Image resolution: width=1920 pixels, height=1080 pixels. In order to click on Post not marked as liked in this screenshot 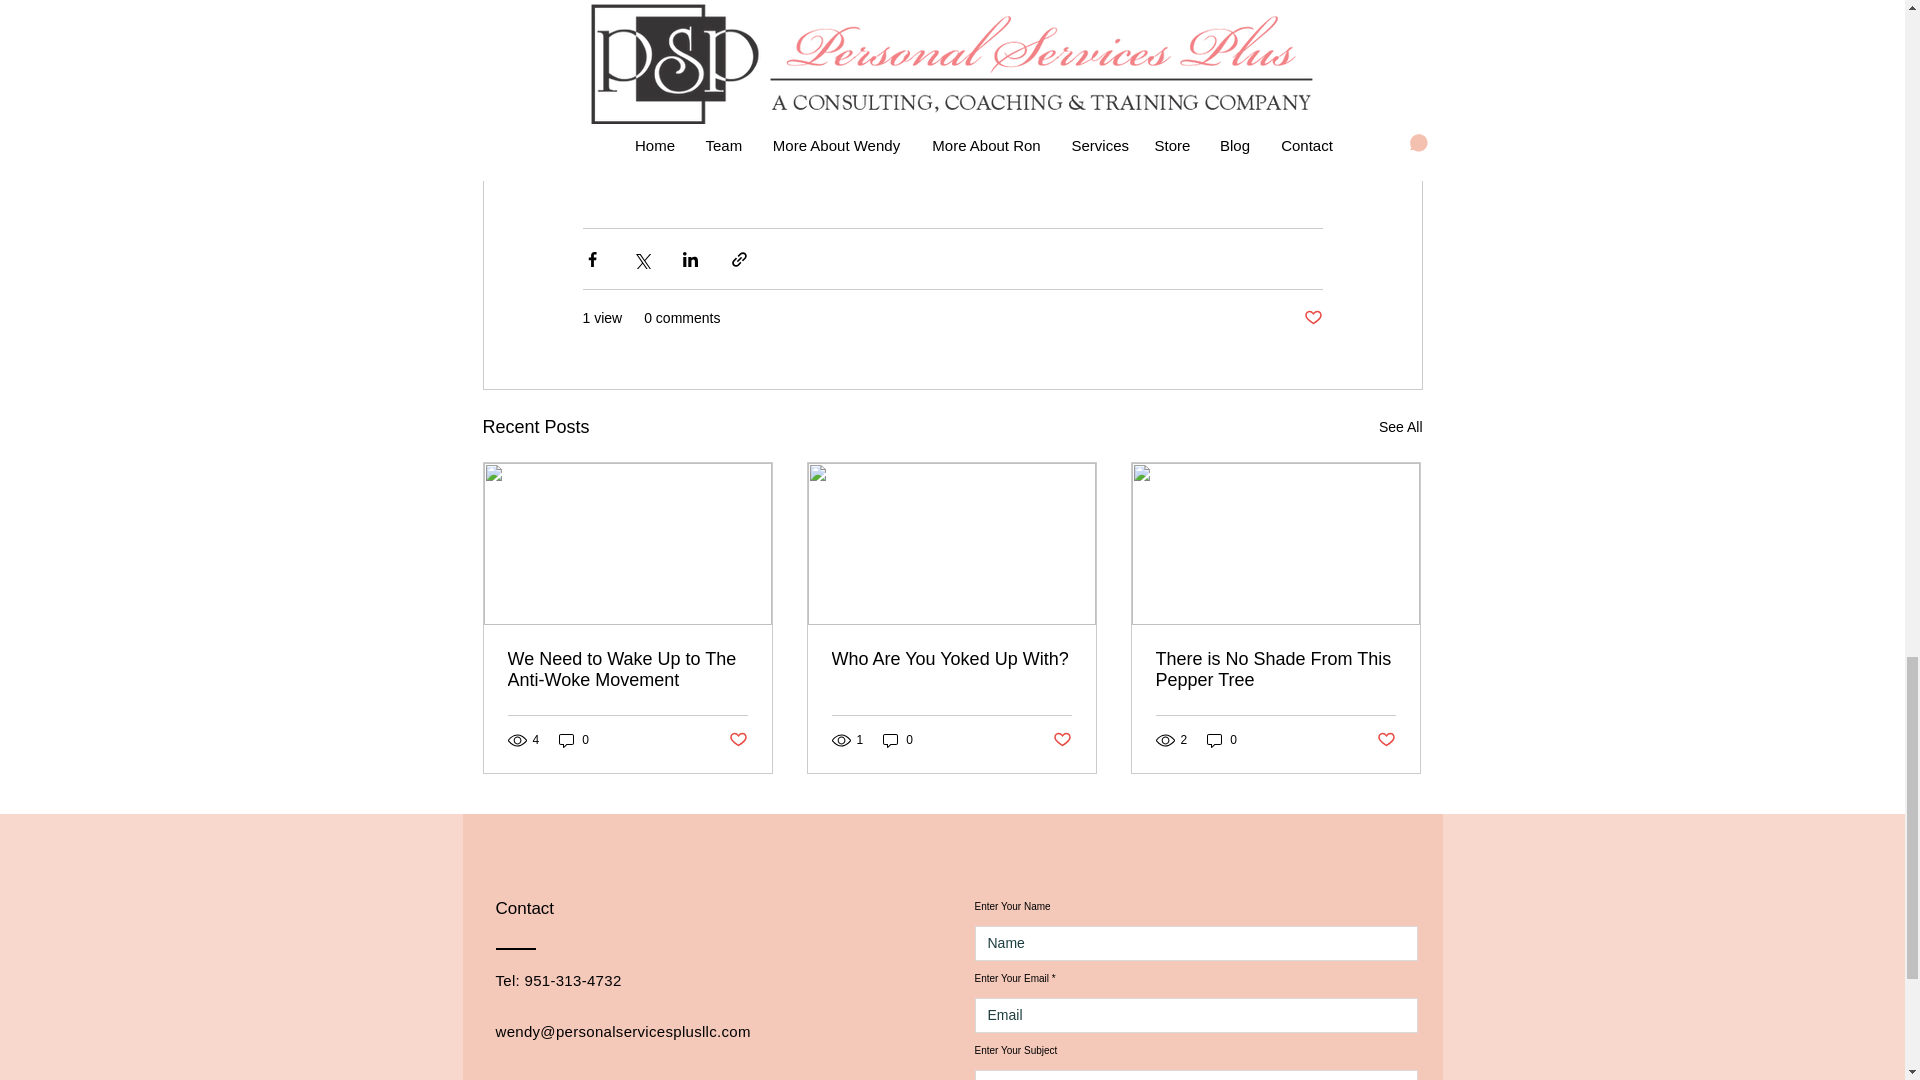, I will do `click(1386, 740)`.